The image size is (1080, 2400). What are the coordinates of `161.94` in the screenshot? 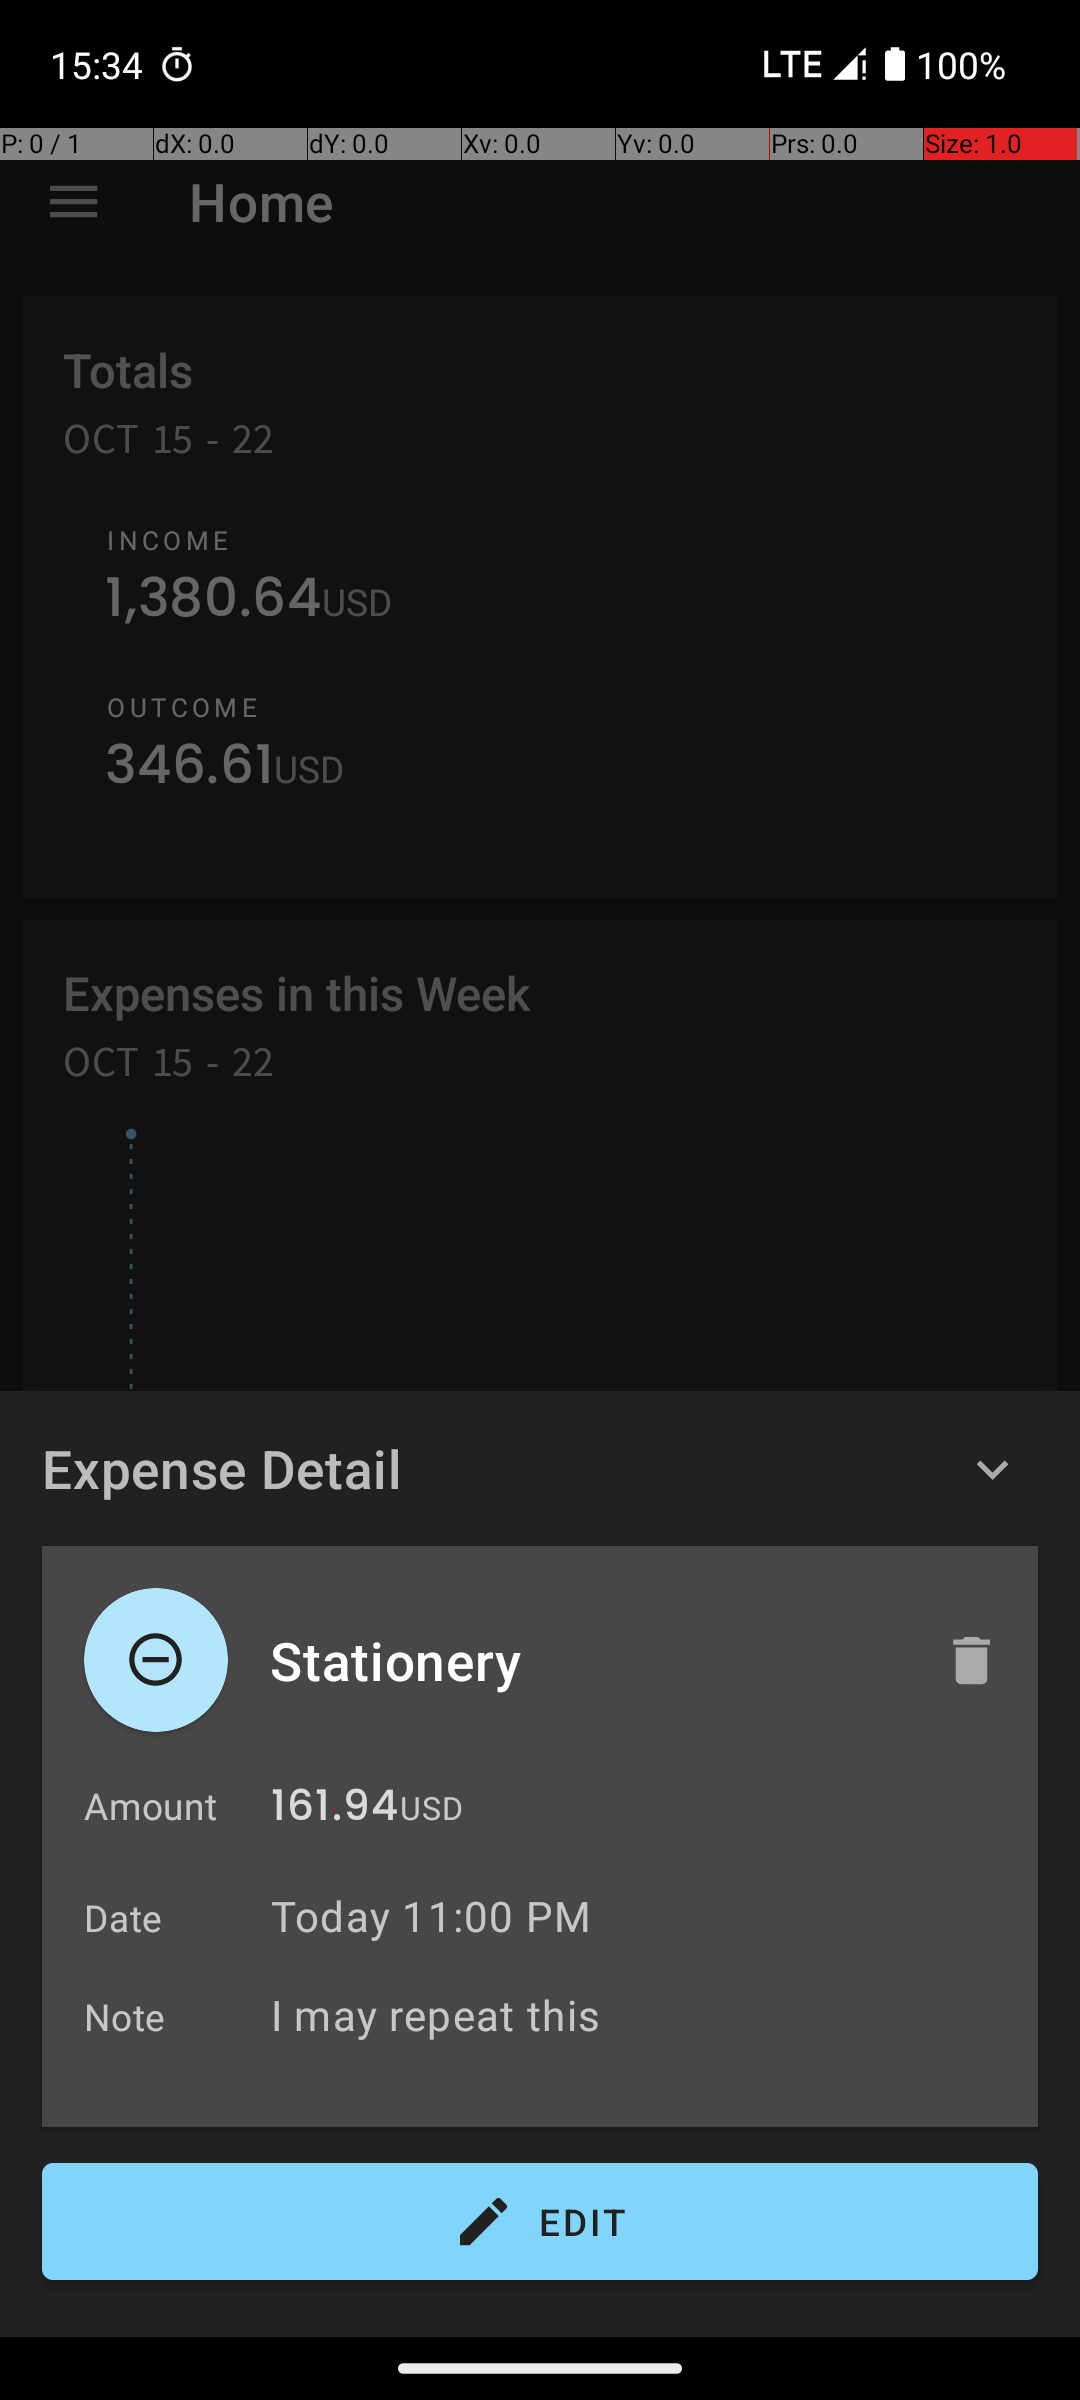 It's located at (334, 1810).